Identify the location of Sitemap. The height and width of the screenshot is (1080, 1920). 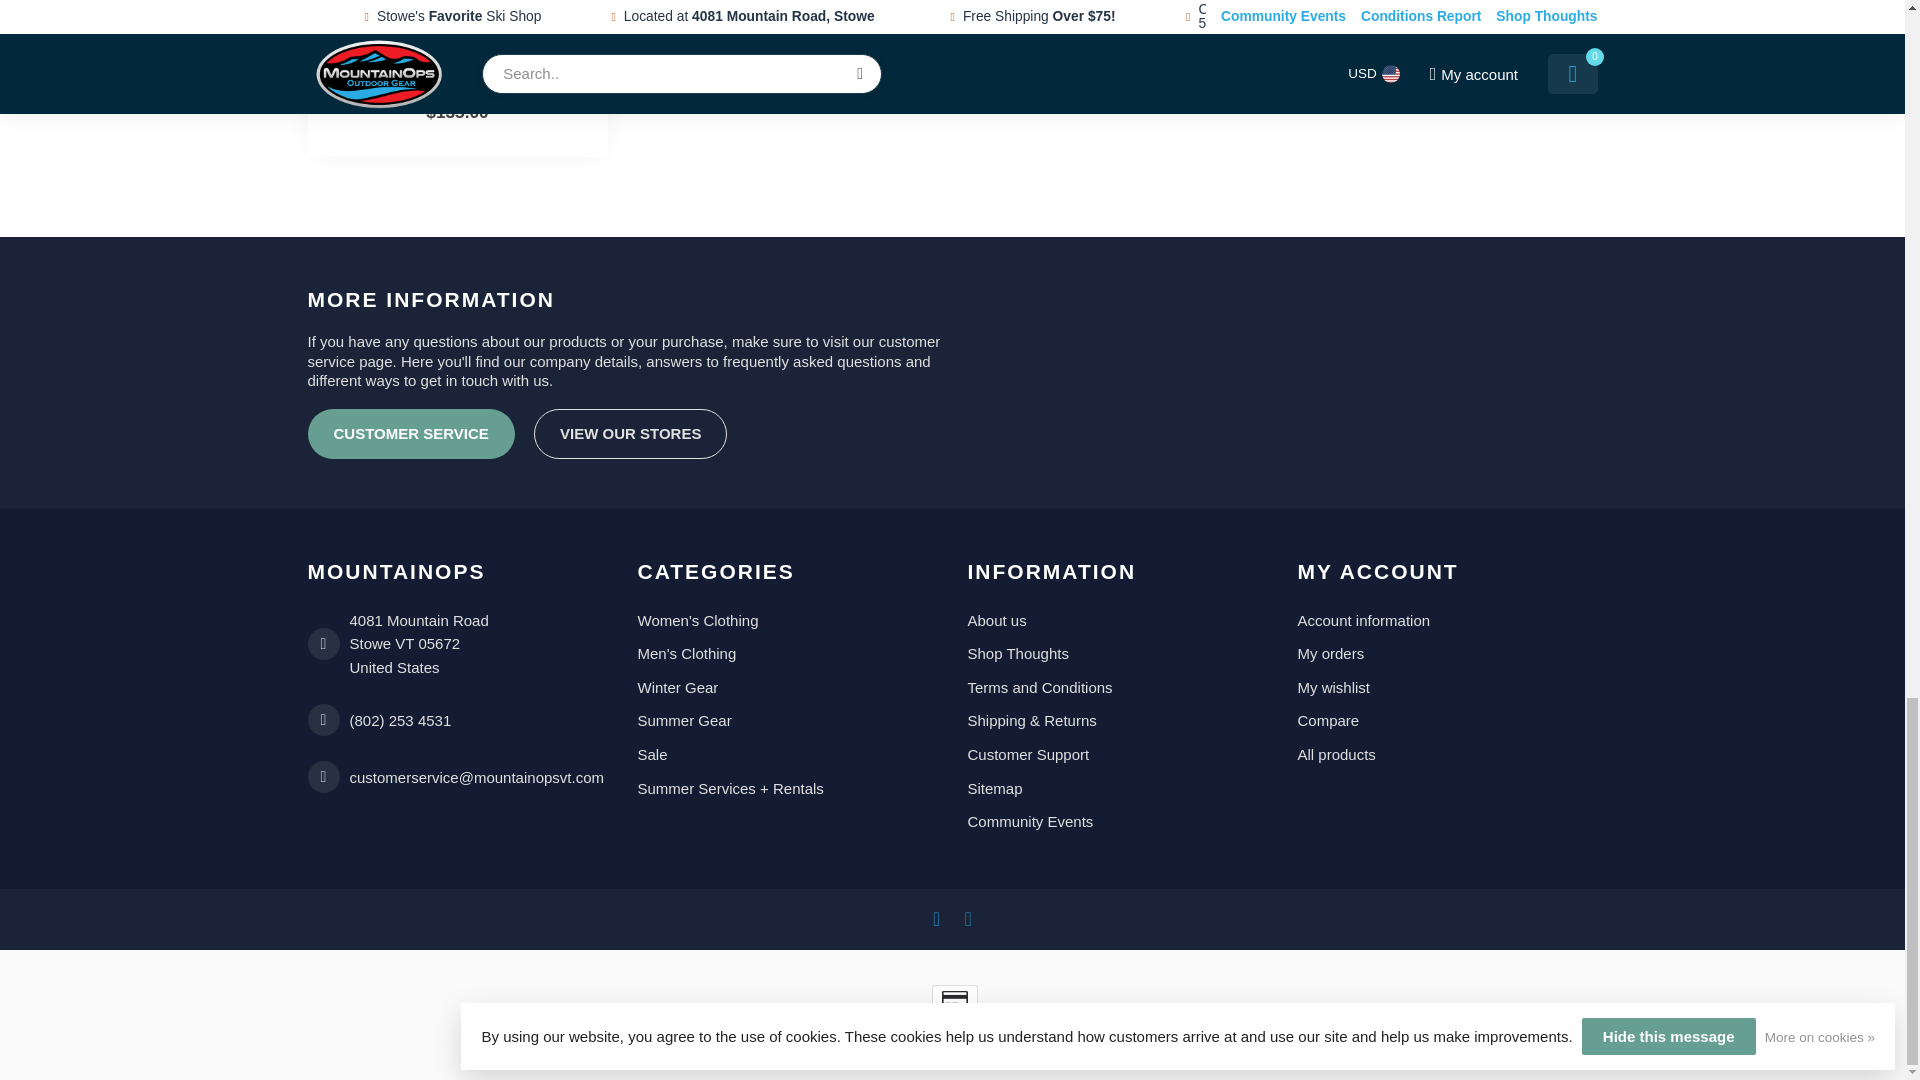
(1117, 788).